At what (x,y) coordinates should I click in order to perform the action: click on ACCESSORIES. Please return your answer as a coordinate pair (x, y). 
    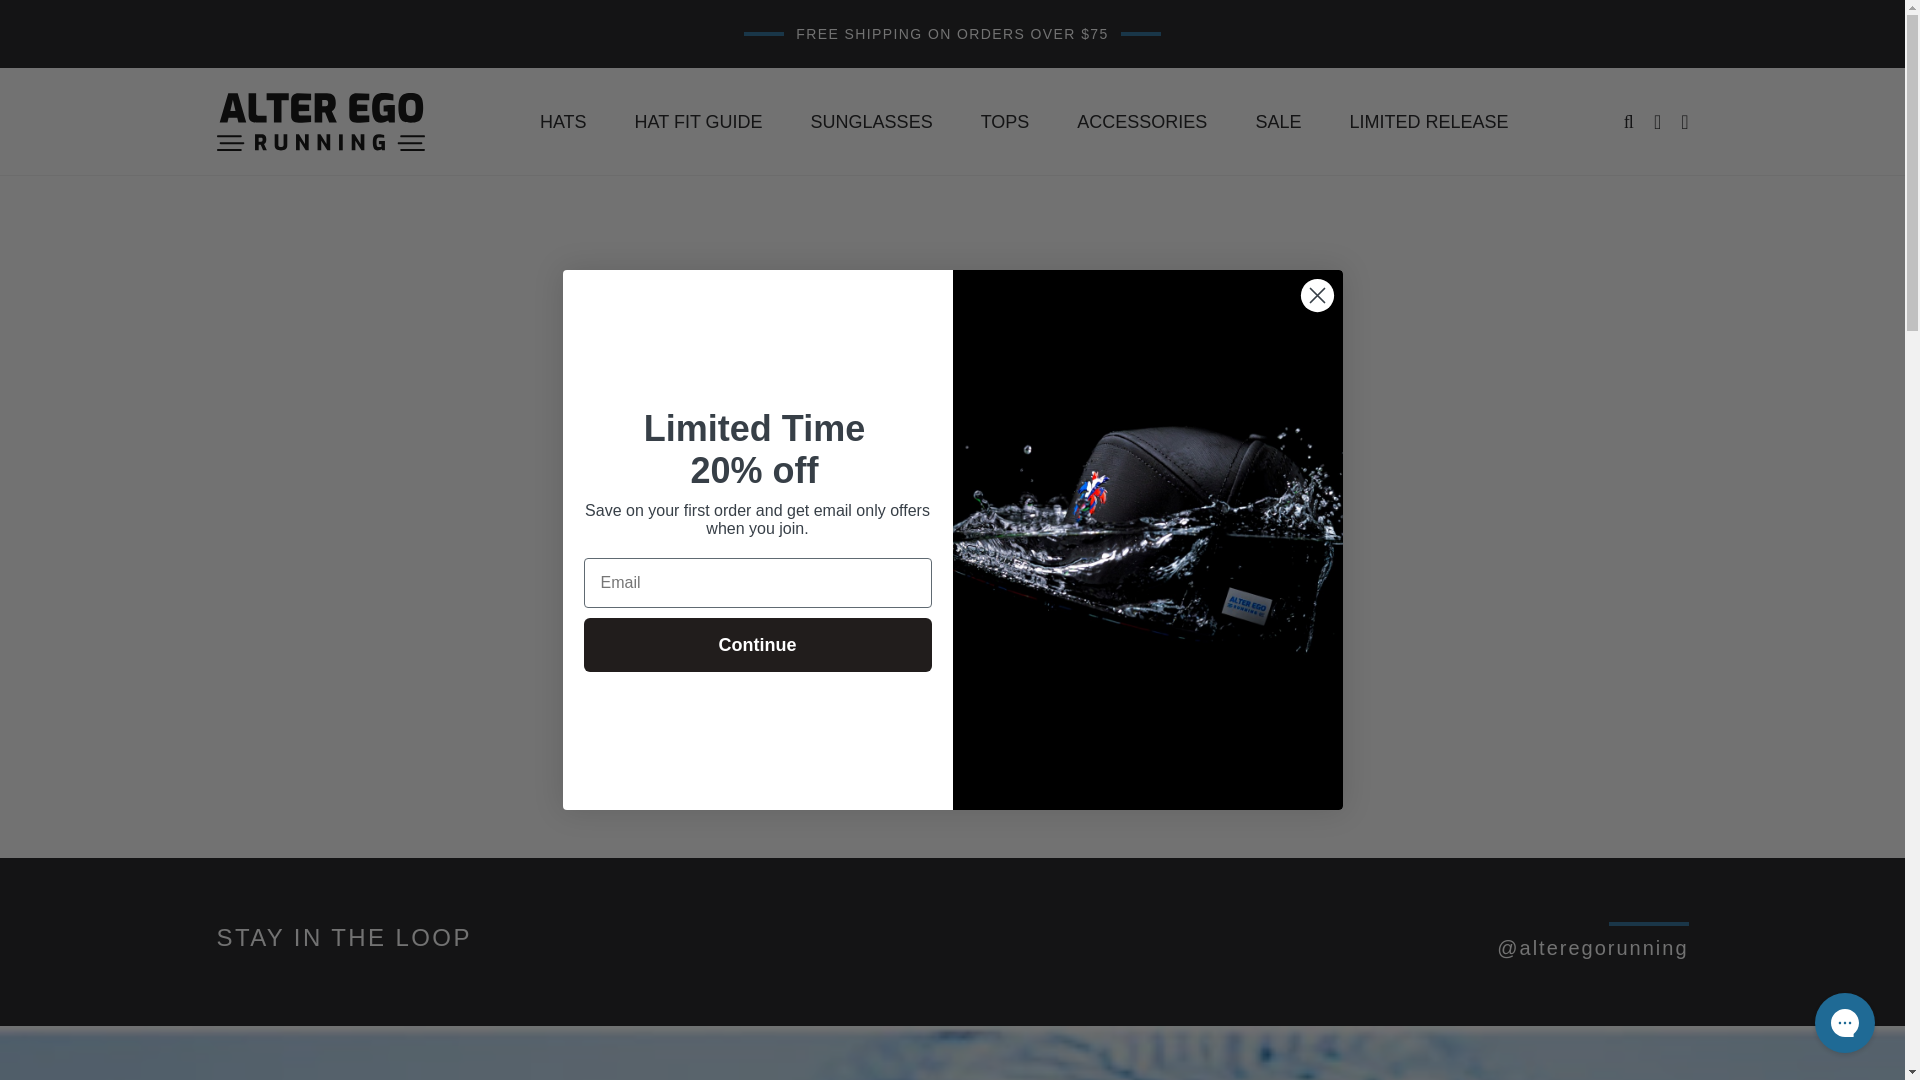
    Looking at the image, I should click on (1142, 122).